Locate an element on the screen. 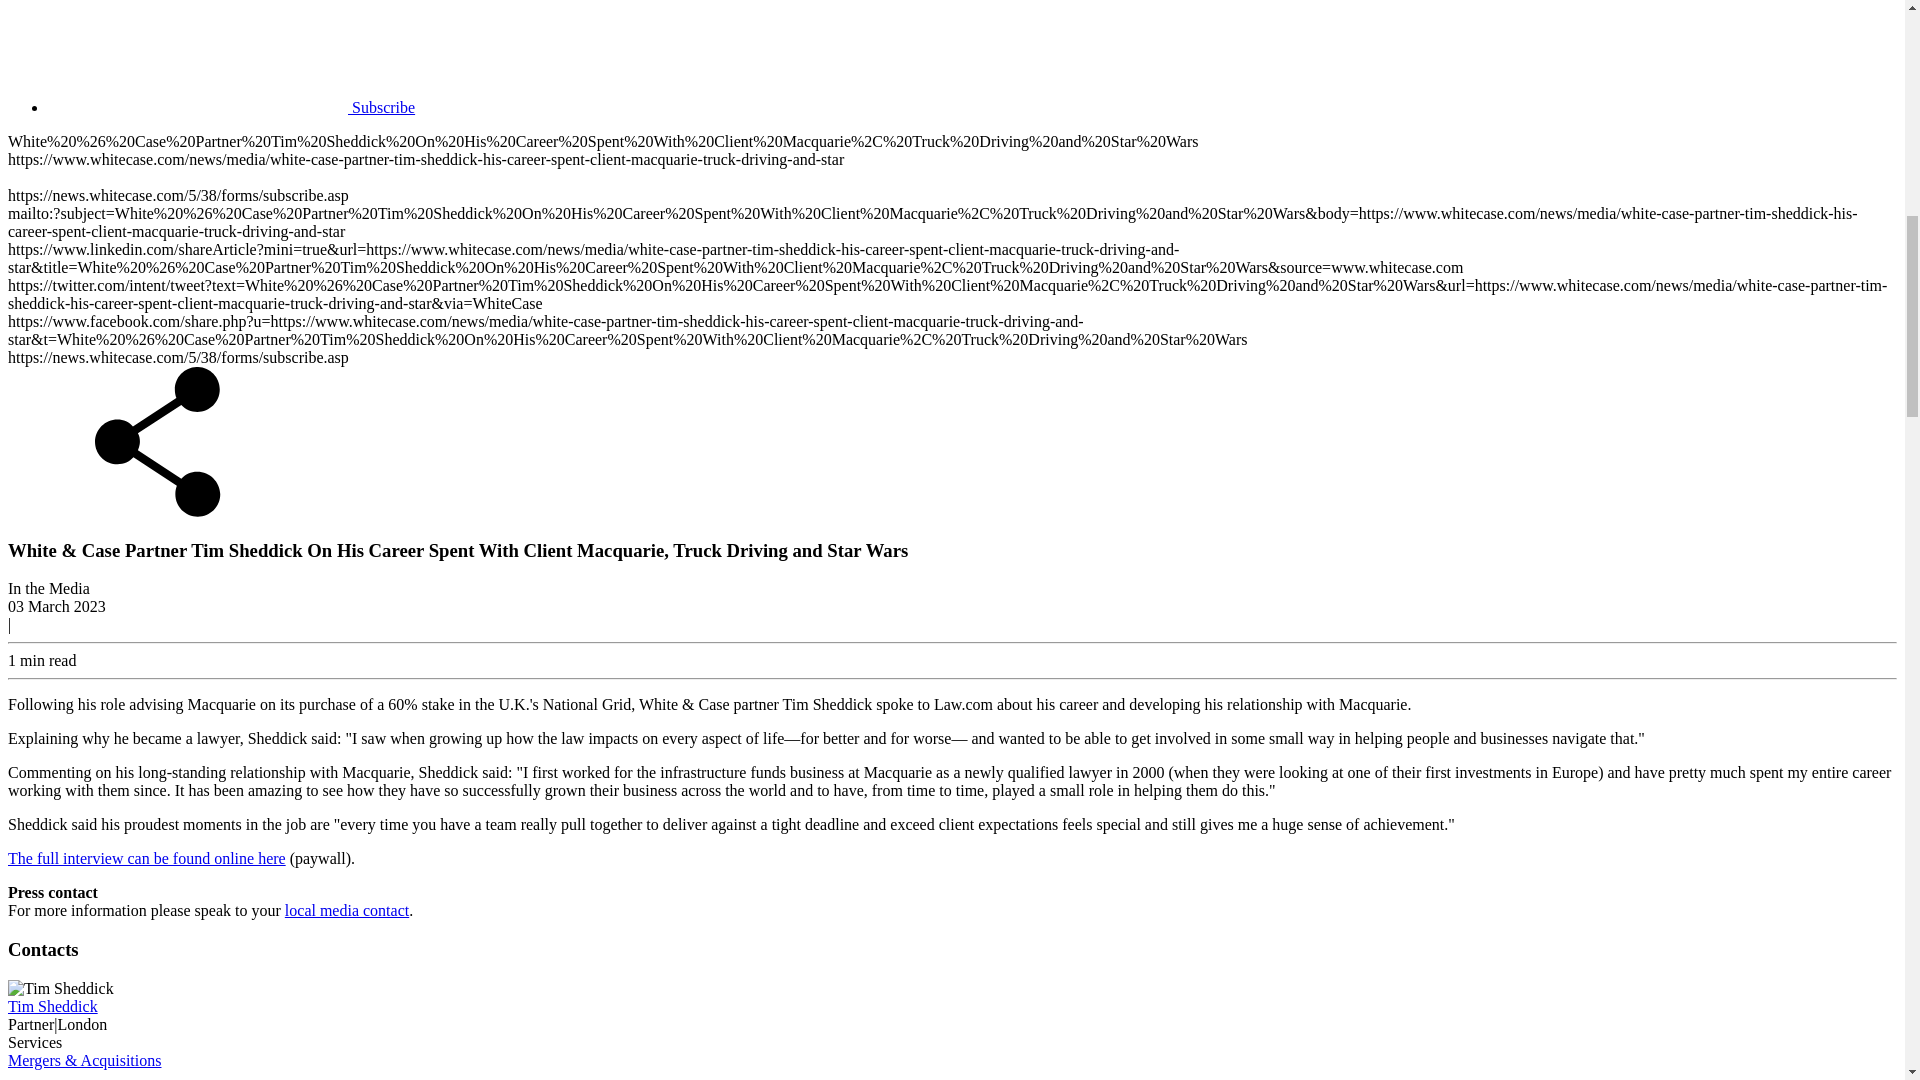 The height and width of the screenshot is (1080, 1920). The full interview can be found online here is located at coordinates (146, 858).